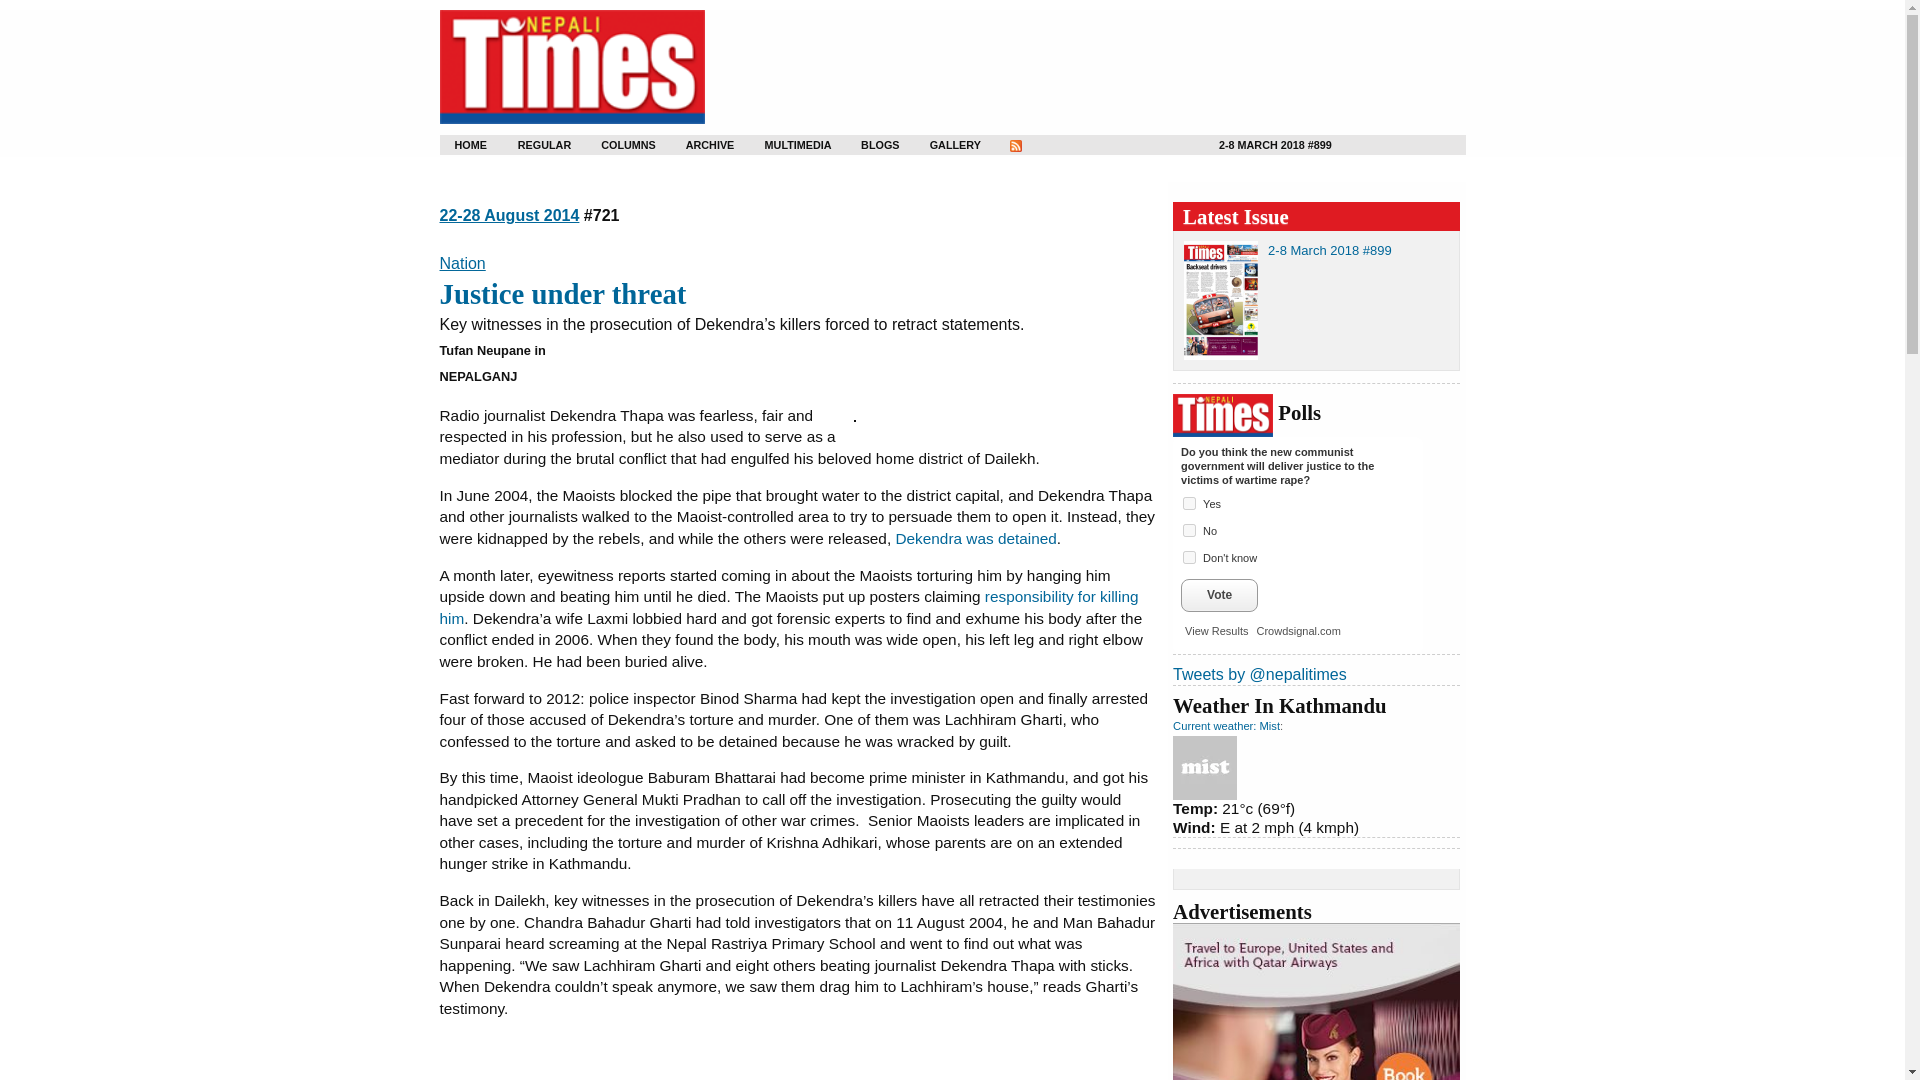 This screenshot has height=1080, width=1920. I want to click on Issue: 22-28 August 2014, so click(509, 215).